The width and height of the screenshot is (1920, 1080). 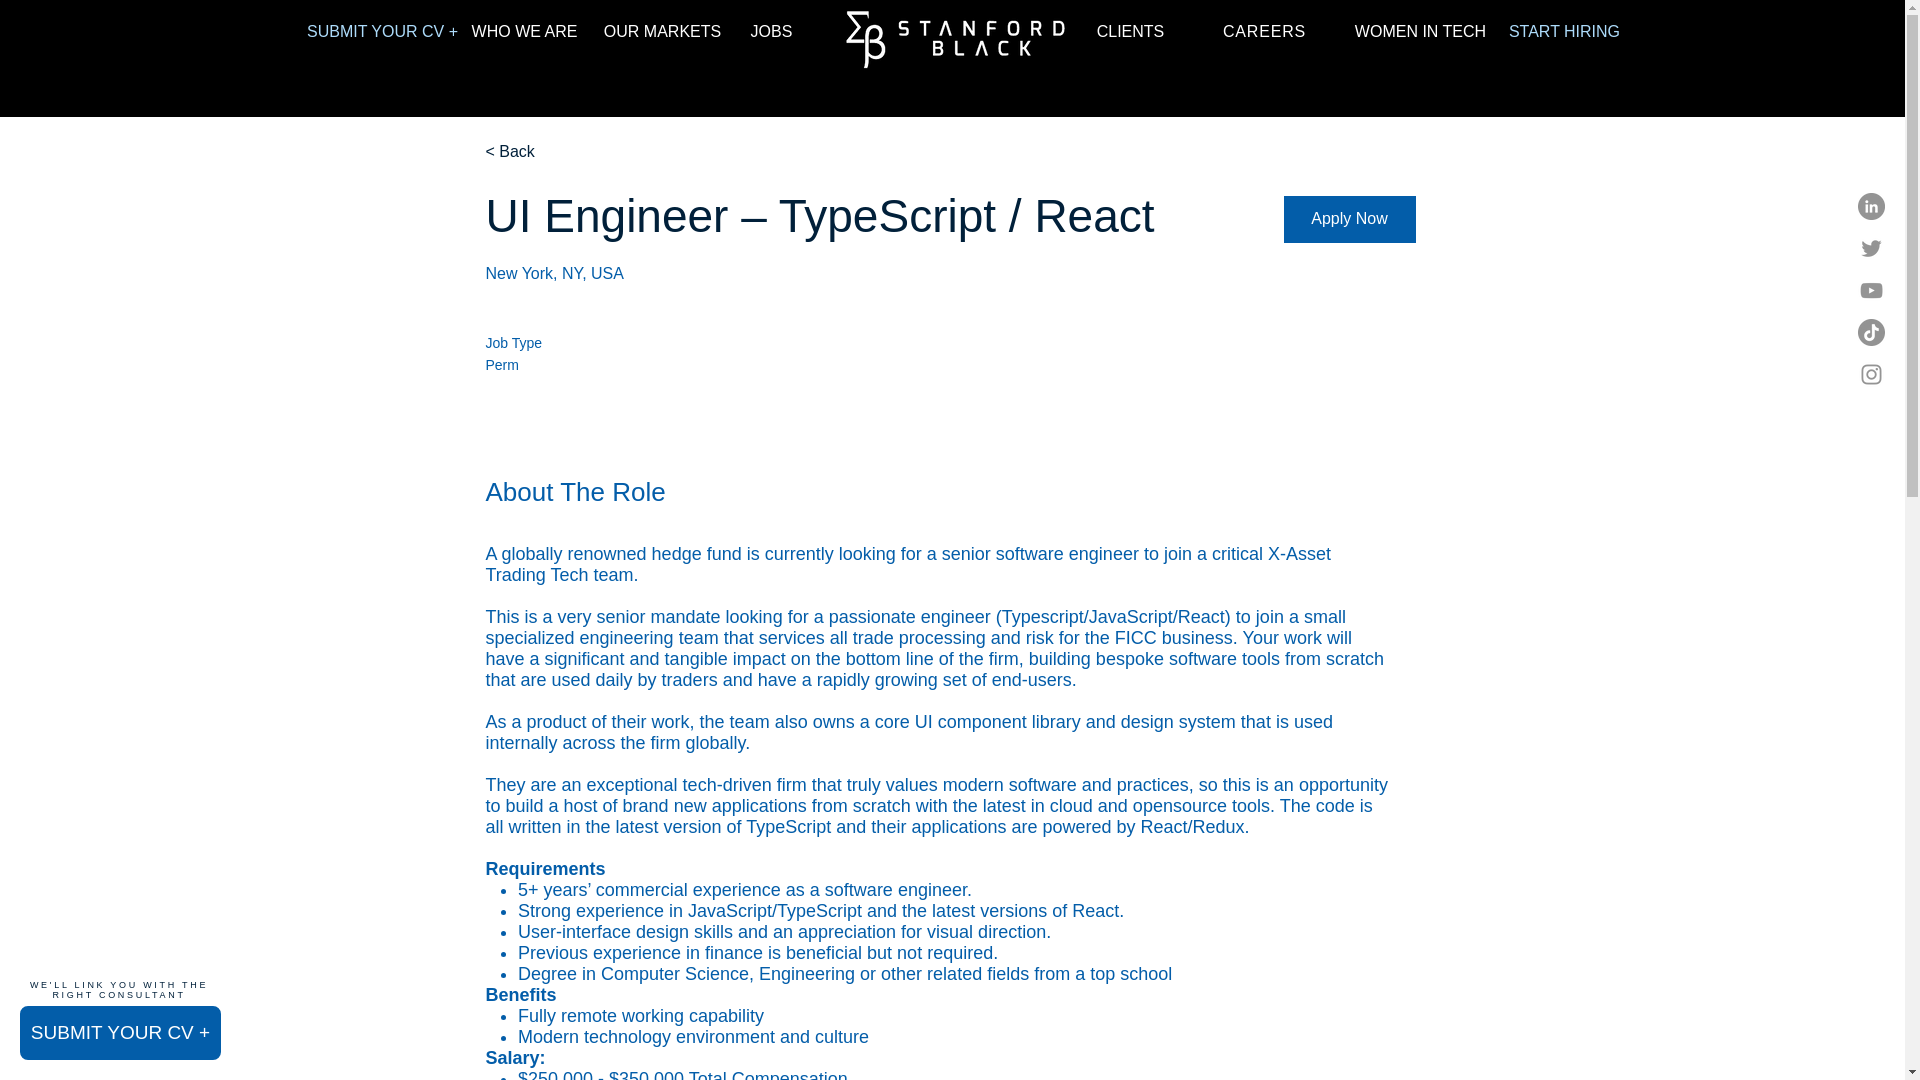 I want to click on CLIENTS, so click(x=1130, y=31).